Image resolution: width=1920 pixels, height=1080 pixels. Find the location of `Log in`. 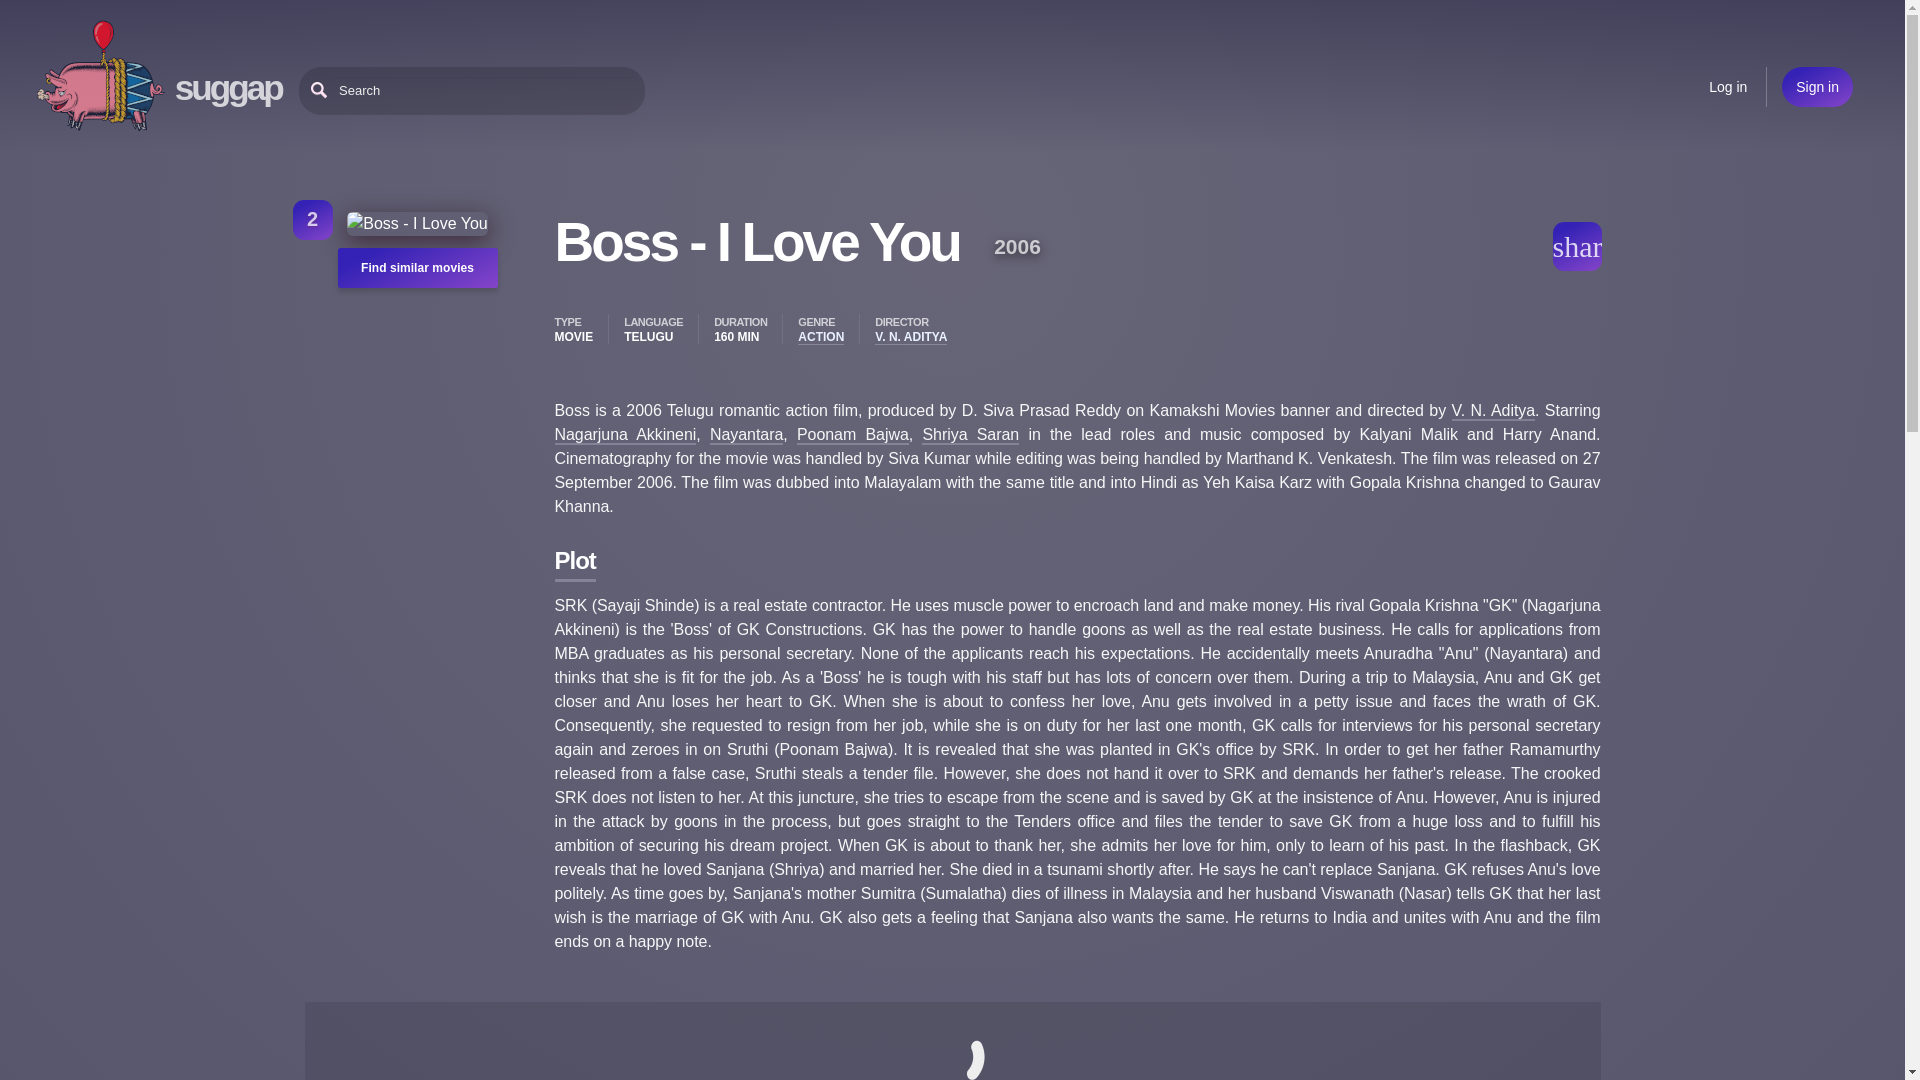

Log in is located at coordinates (1728, 86).